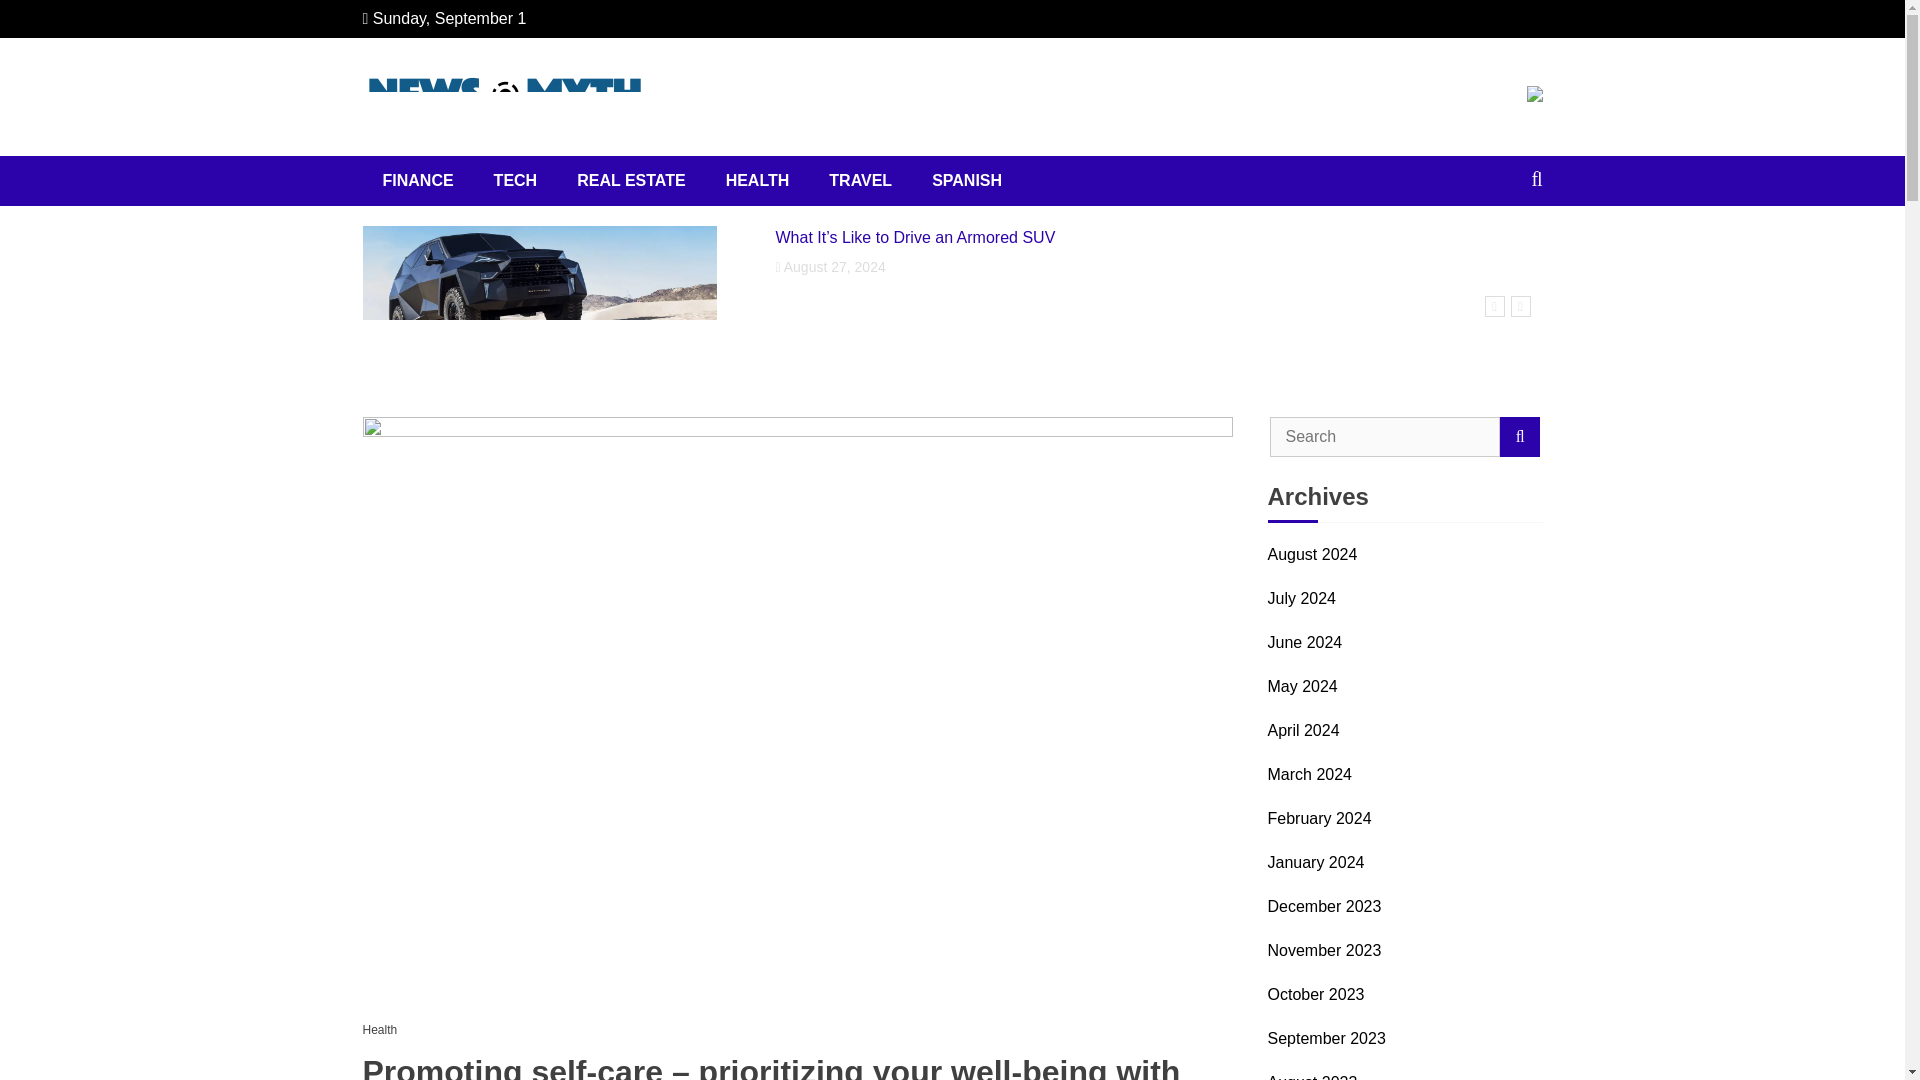 Image resolution: width=1920 pixels, height=1080 pixels. What do you see at coordinates (516, 180) in the screenshot?
I see `TECH` at bounding box center [516, 180].